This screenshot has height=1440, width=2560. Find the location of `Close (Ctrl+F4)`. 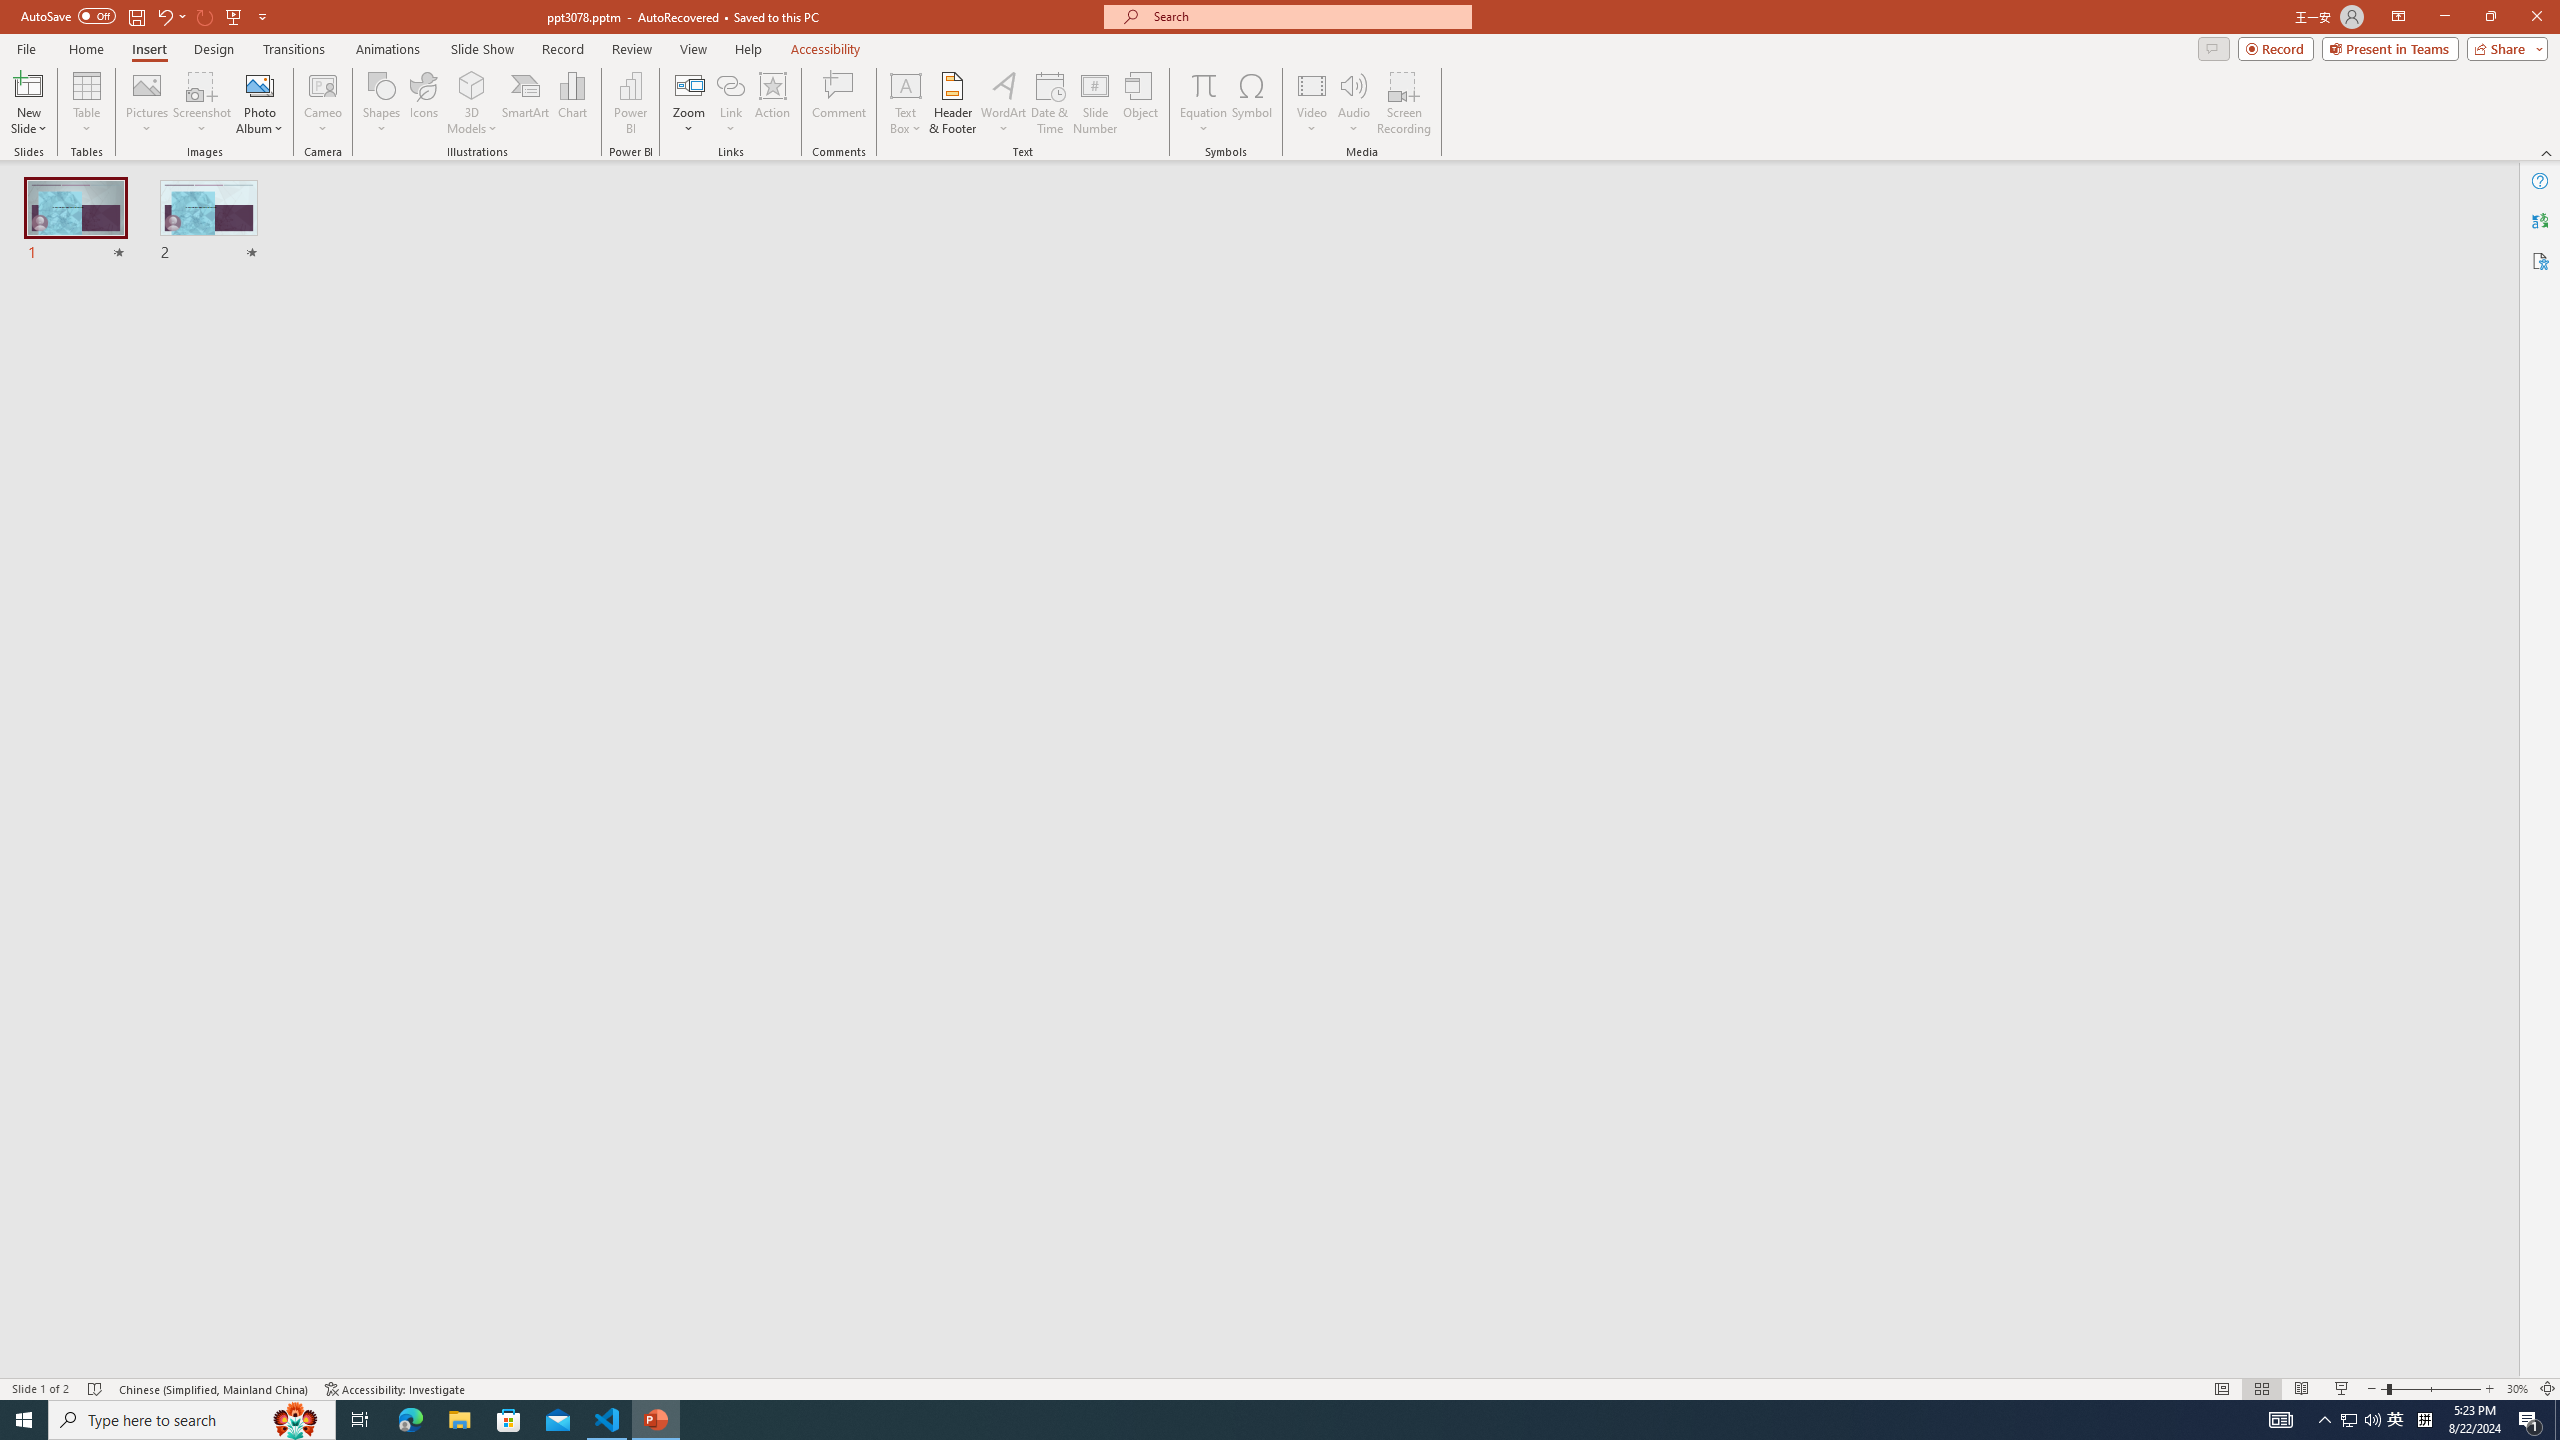

Close (Ctrl+F4) is located at coordinates (946, 322).